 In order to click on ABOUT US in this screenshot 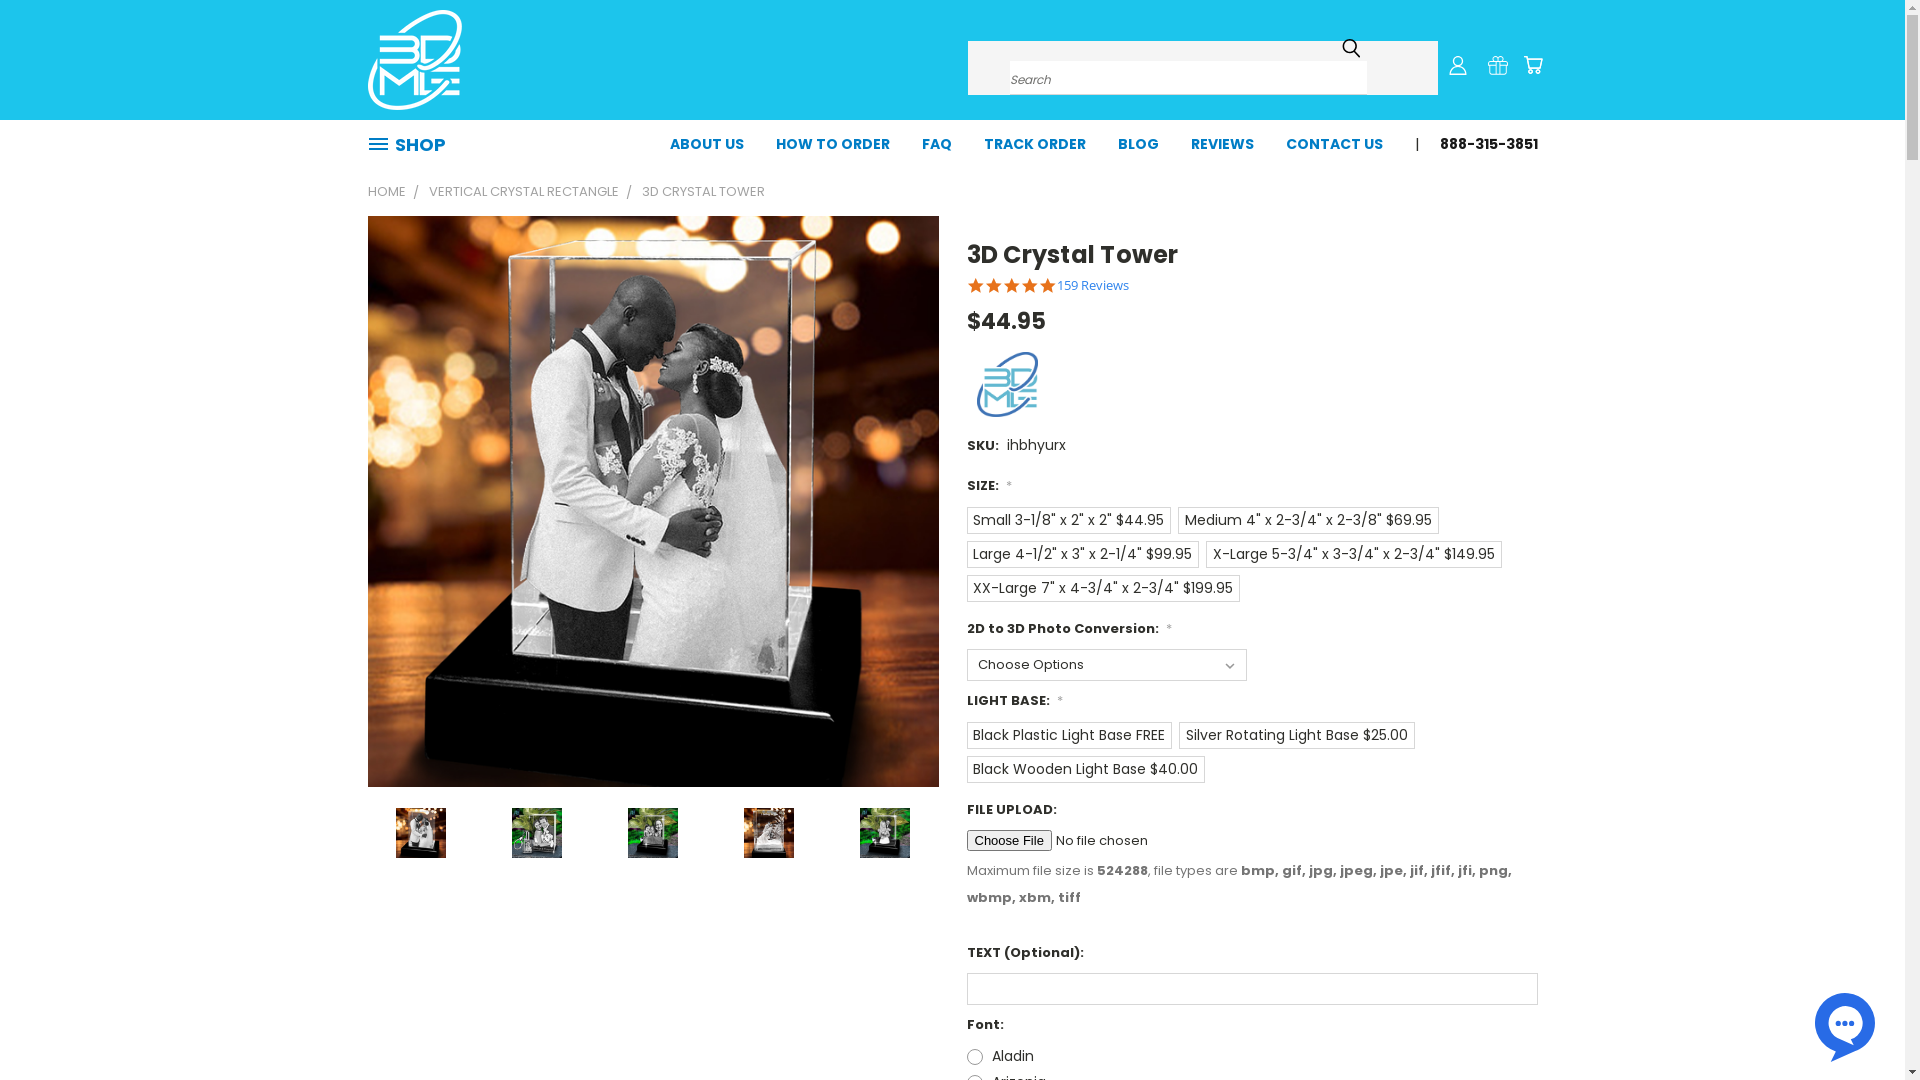, I will do `click(707, 142)`.